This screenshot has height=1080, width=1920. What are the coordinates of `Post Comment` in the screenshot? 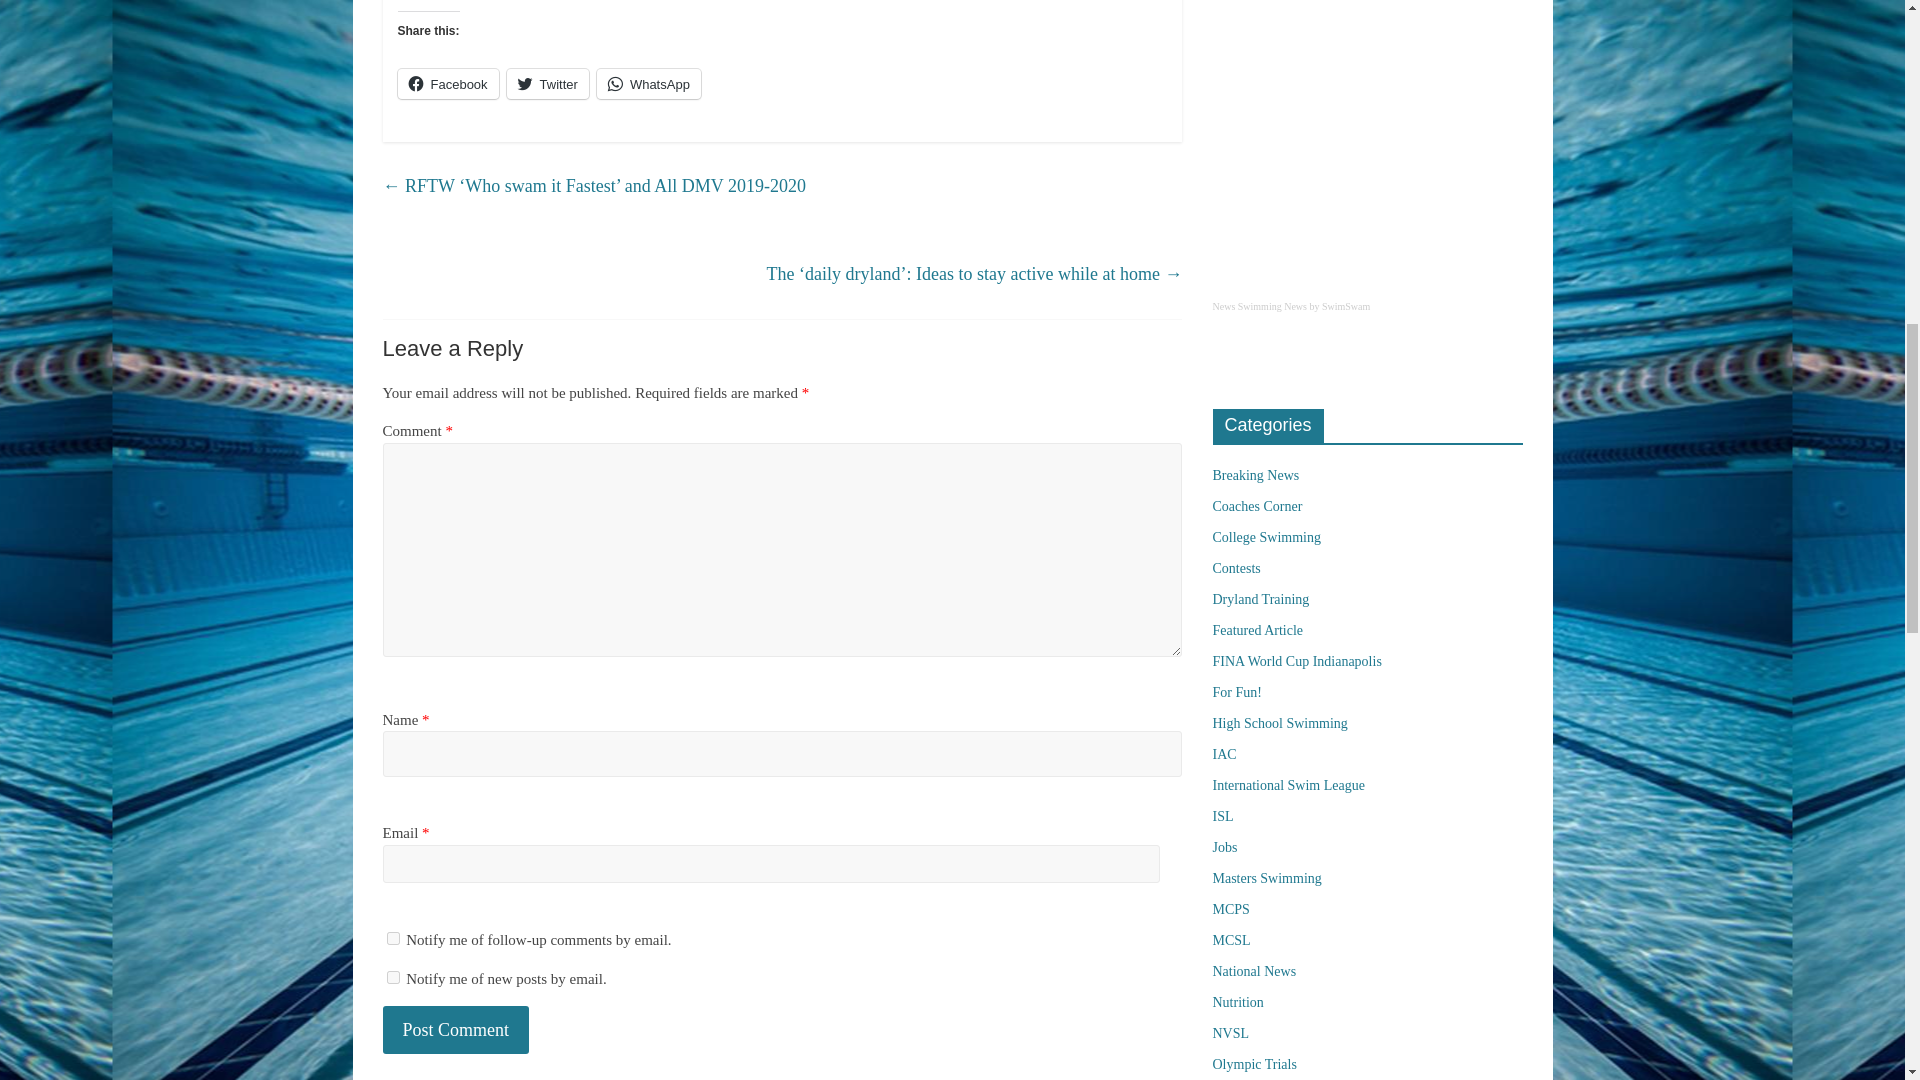 It's located at (456, 1030).